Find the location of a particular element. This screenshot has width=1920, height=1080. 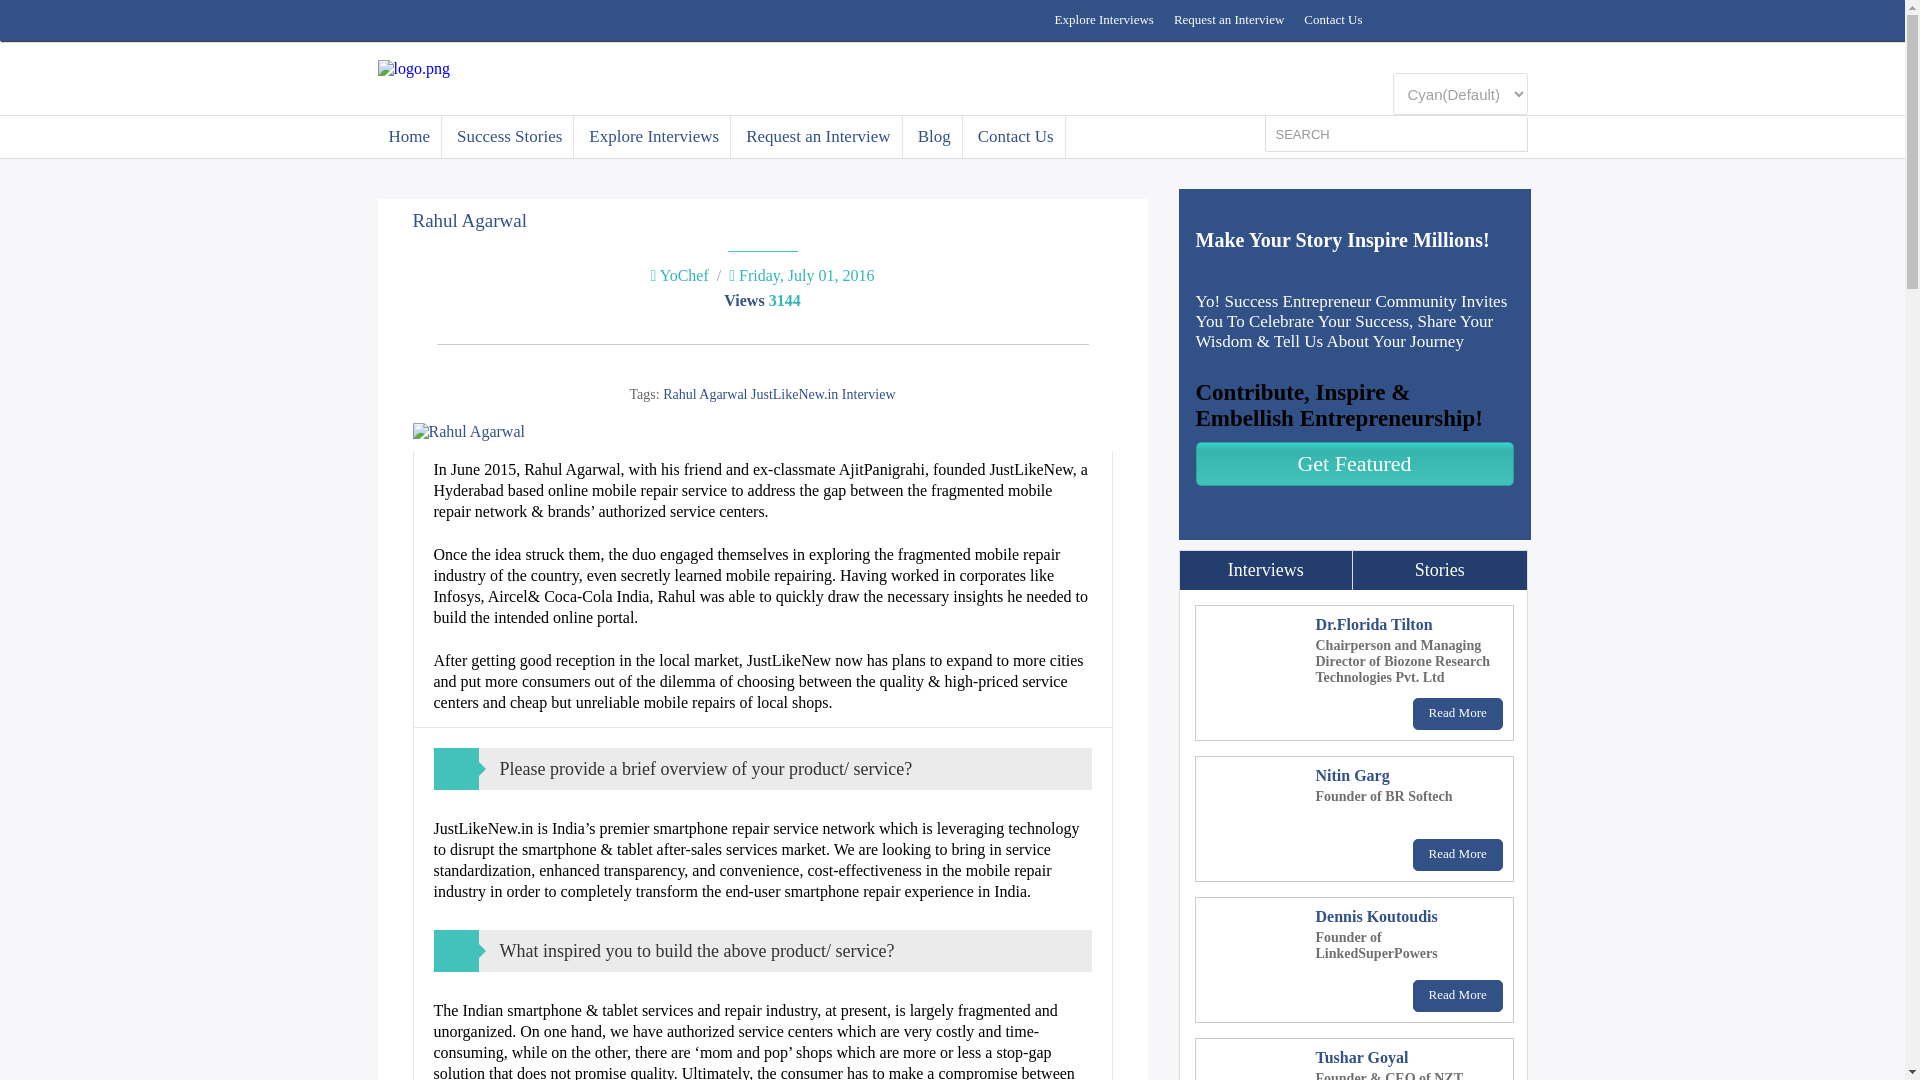

Recent is located at coordinates (1440, 570).